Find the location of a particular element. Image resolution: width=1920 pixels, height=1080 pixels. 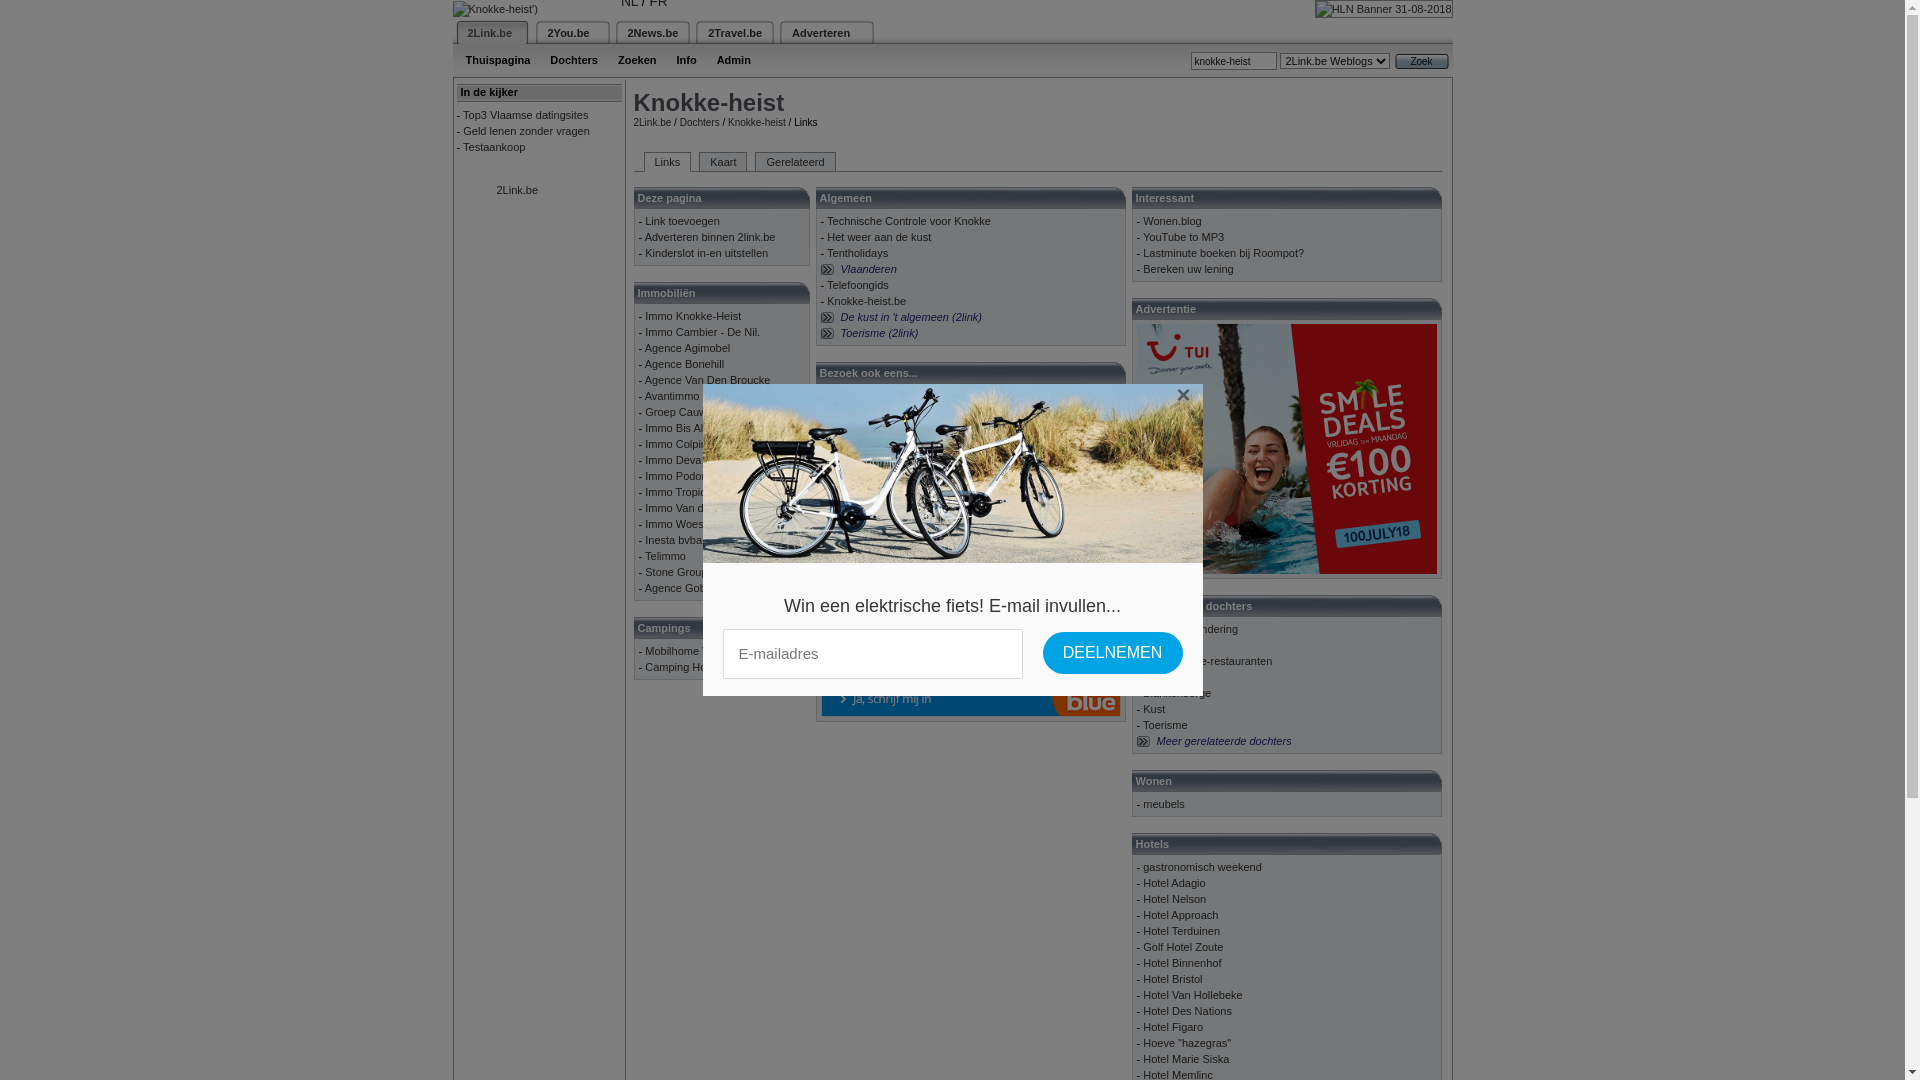

Mobilhome Verhuur is located at coordinates (692, 651).